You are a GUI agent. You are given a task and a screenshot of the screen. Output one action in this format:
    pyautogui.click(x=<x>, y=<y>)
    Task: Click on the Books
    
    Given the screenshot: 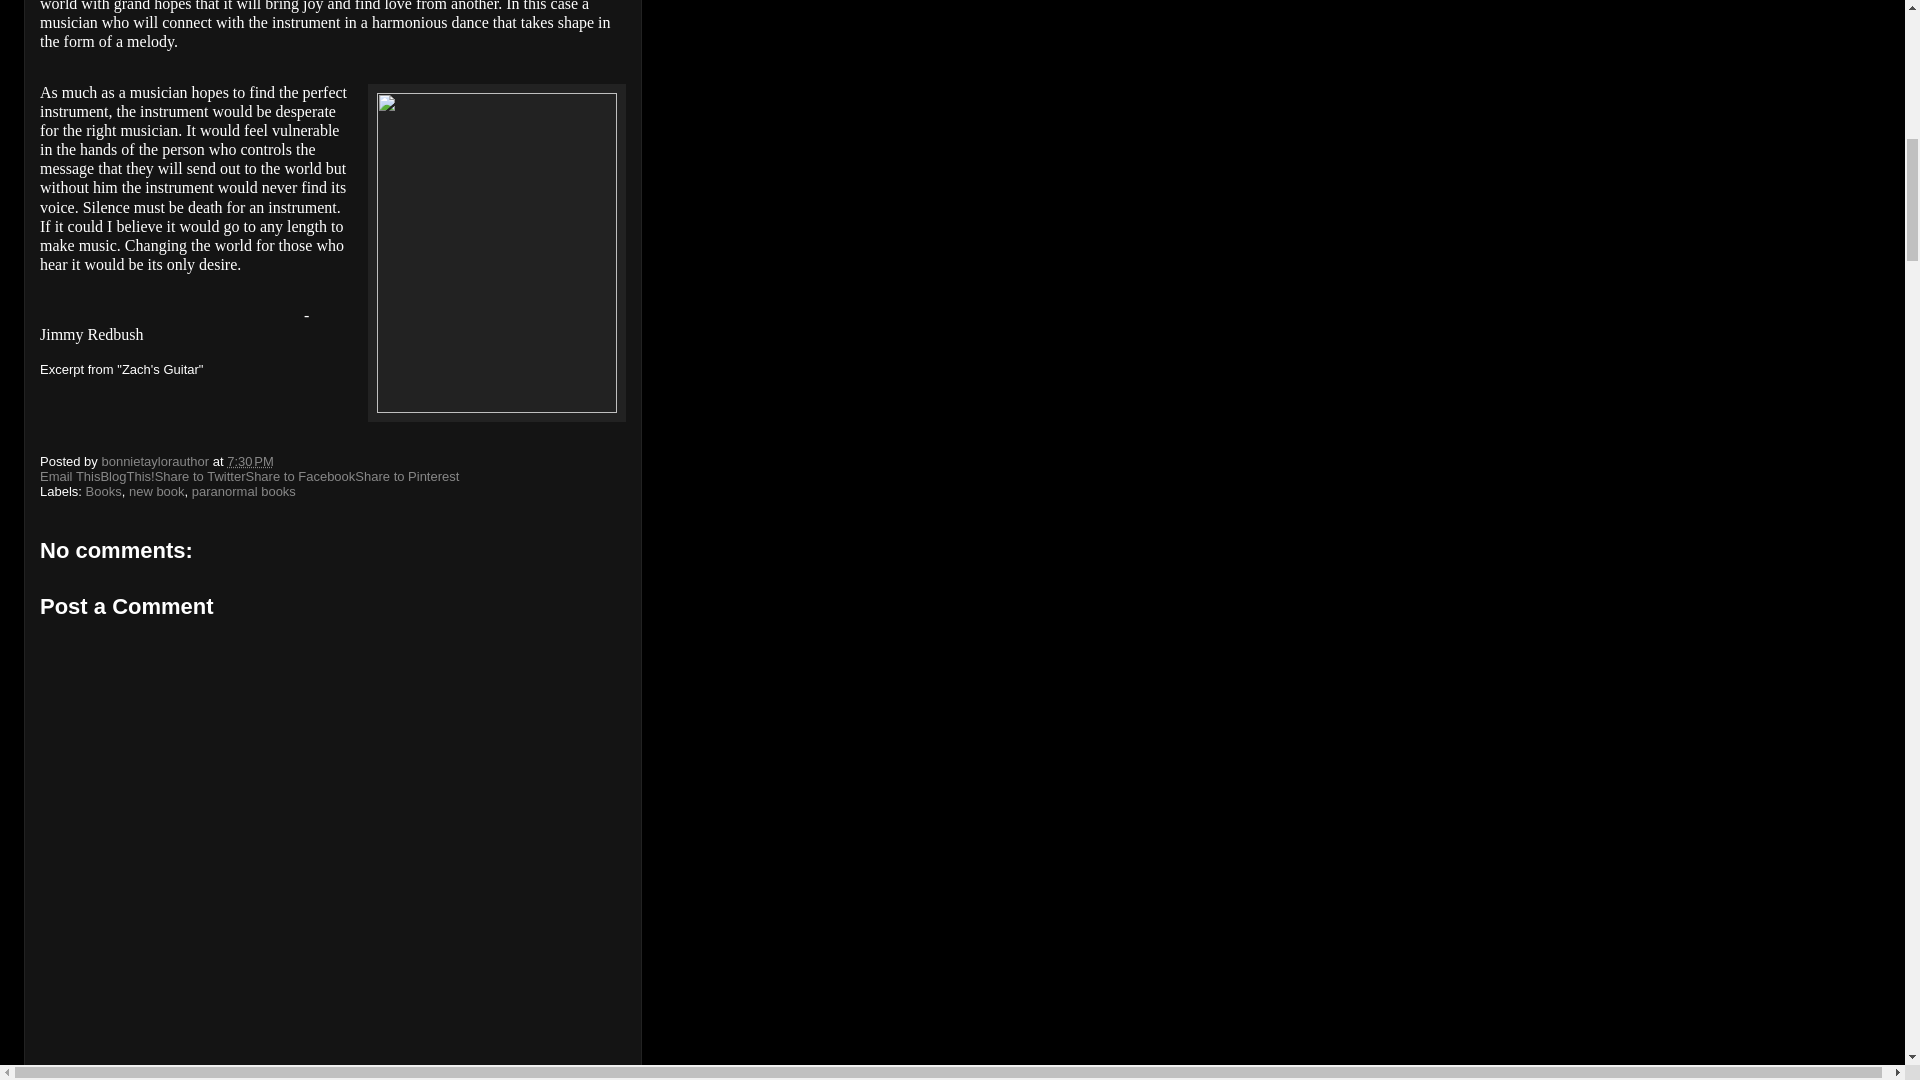 What is the action you would take?
    pyautogui.click(x=104, y=490)
    